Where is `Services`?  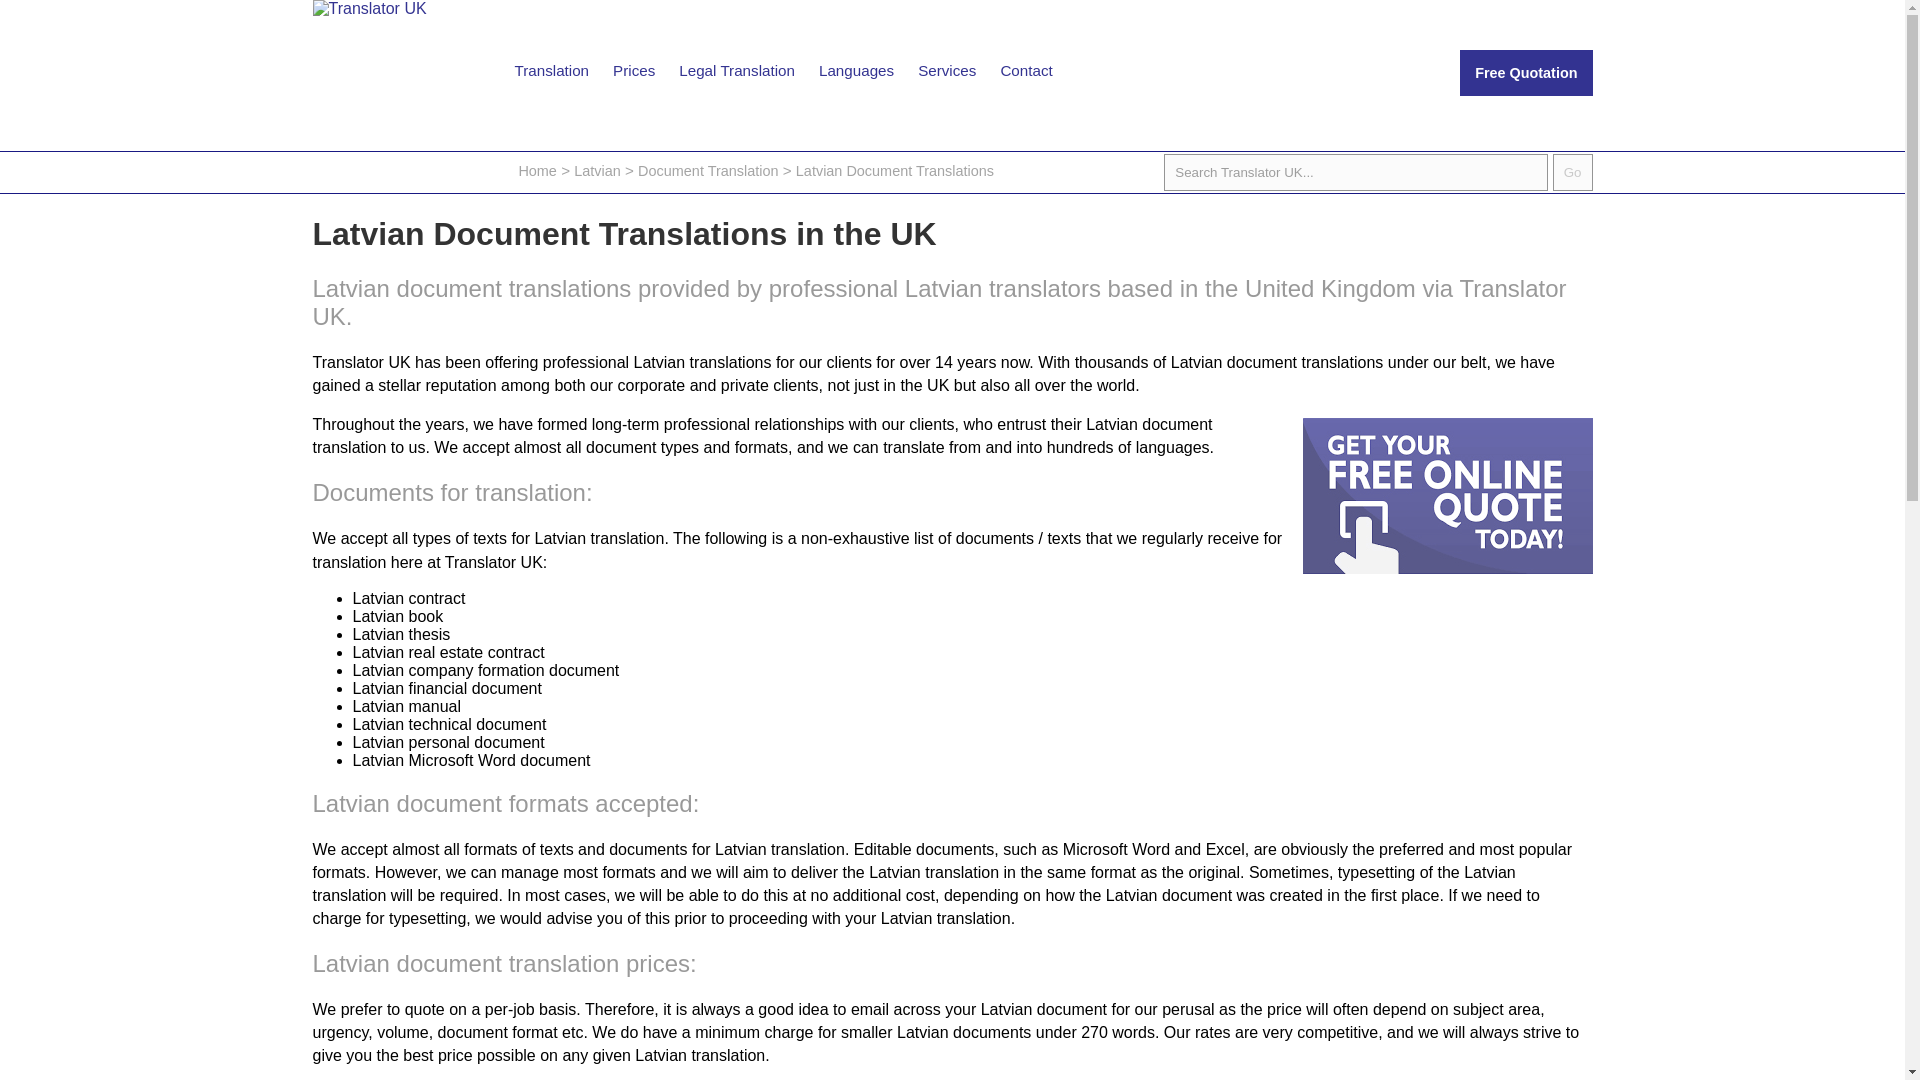 Services is located at coordinates (947, 70).